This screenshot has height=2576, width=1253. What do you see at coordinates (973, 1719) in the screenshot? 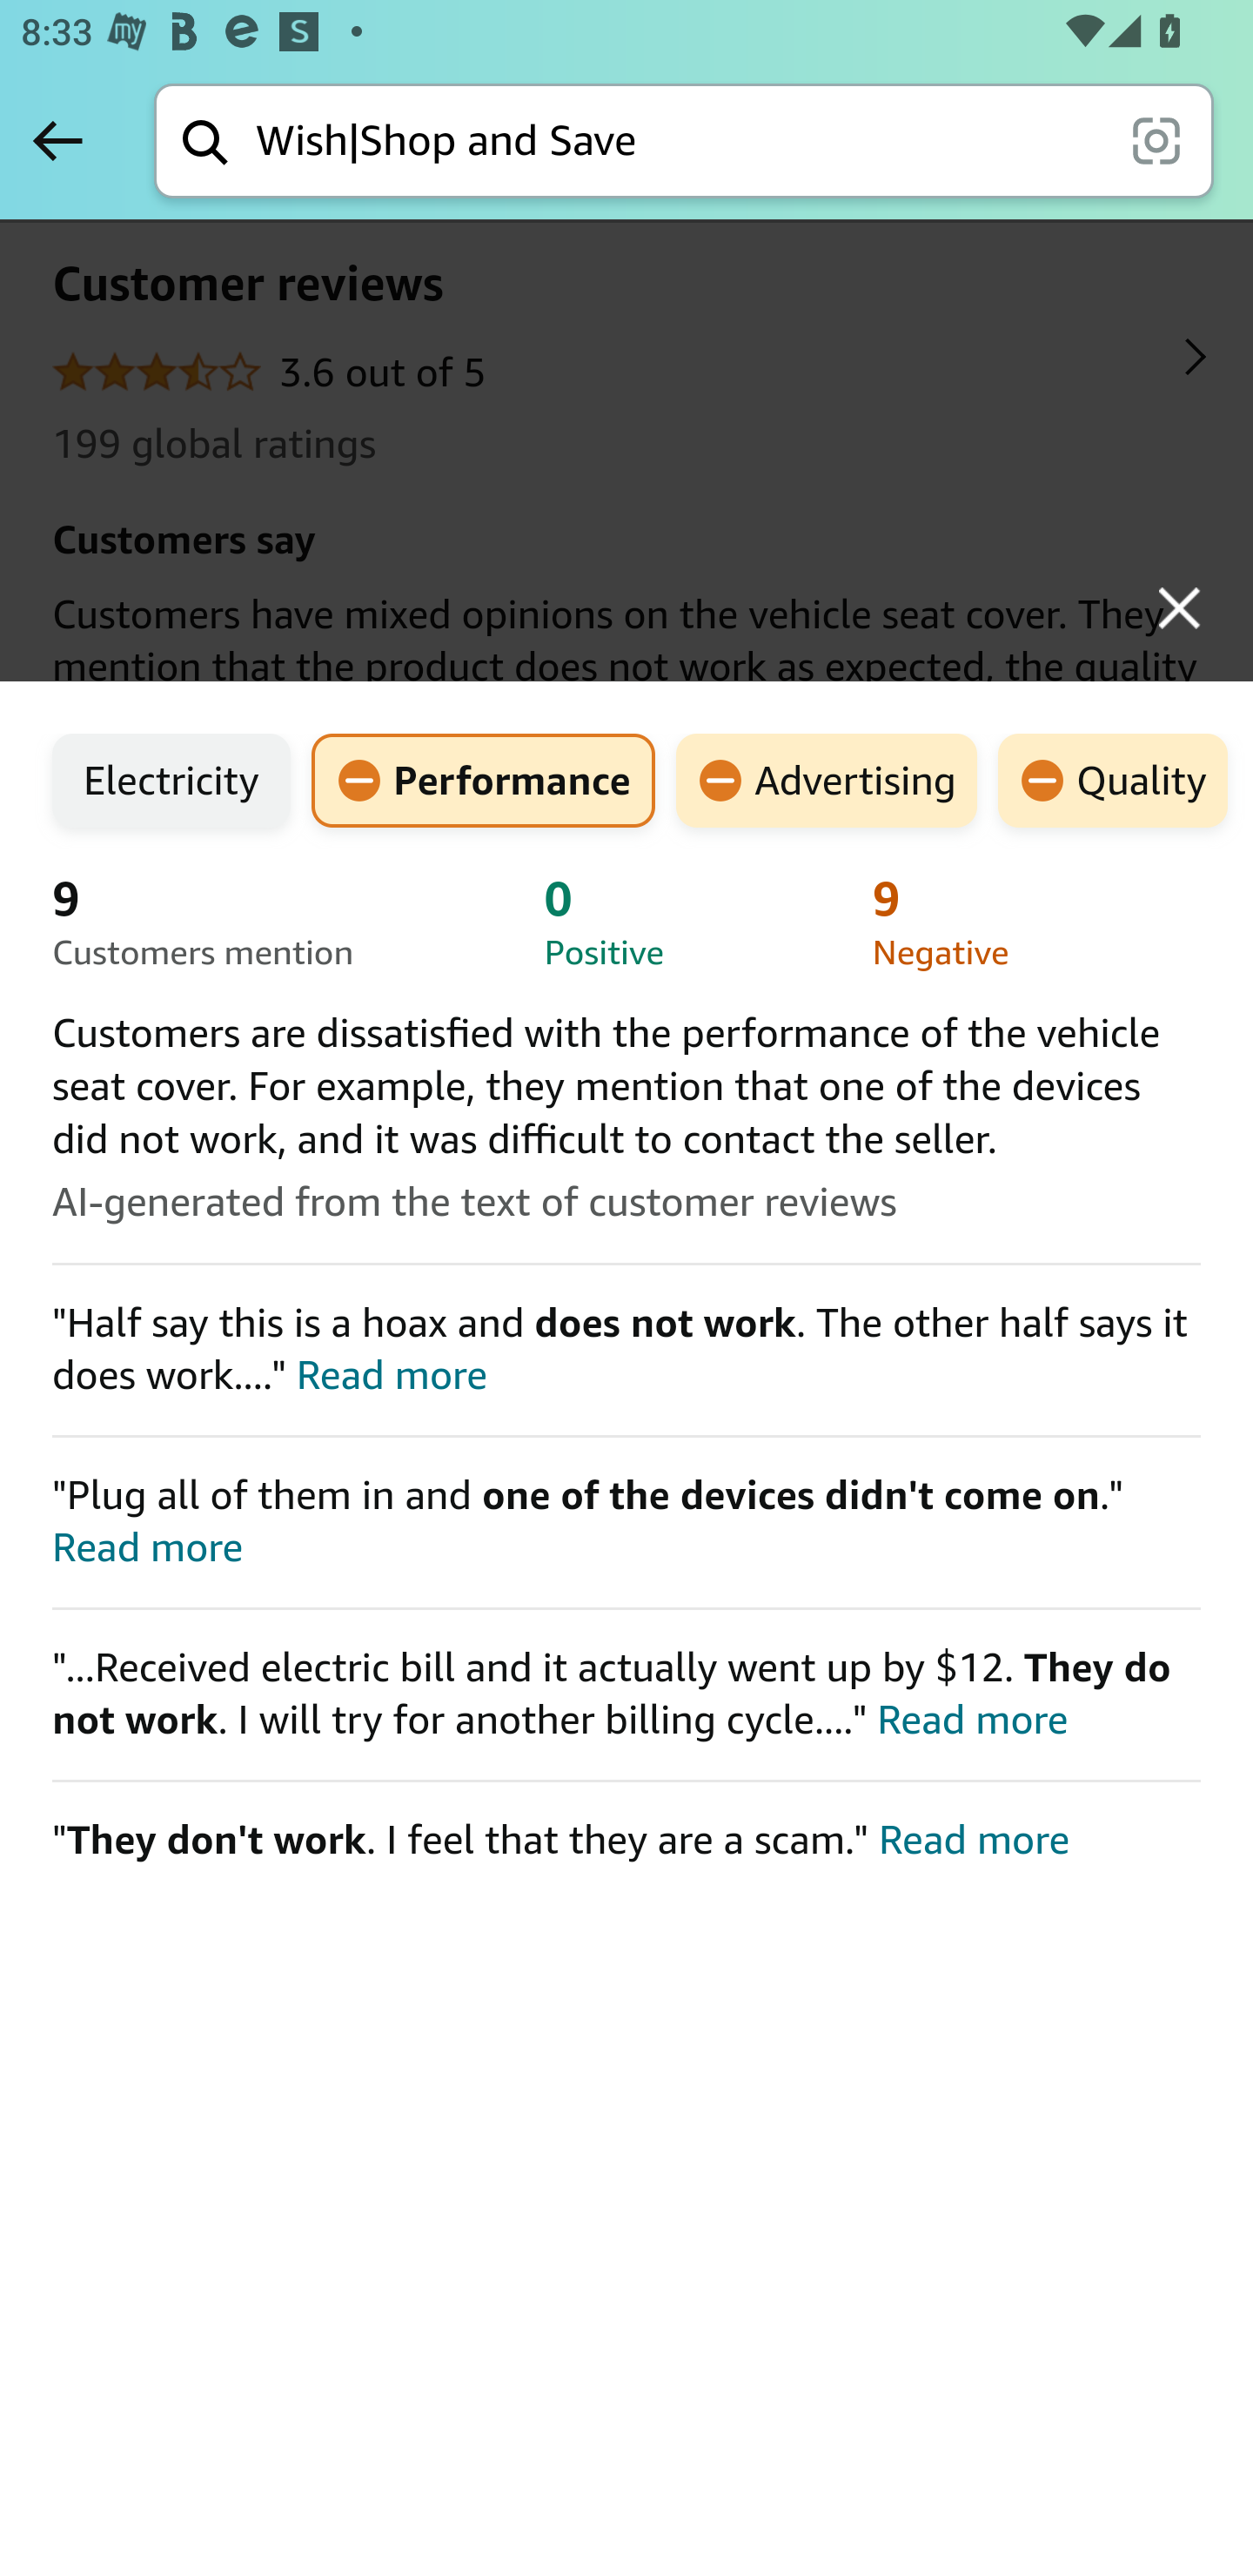
I see `Read more` at bounding box center [973, 1719].